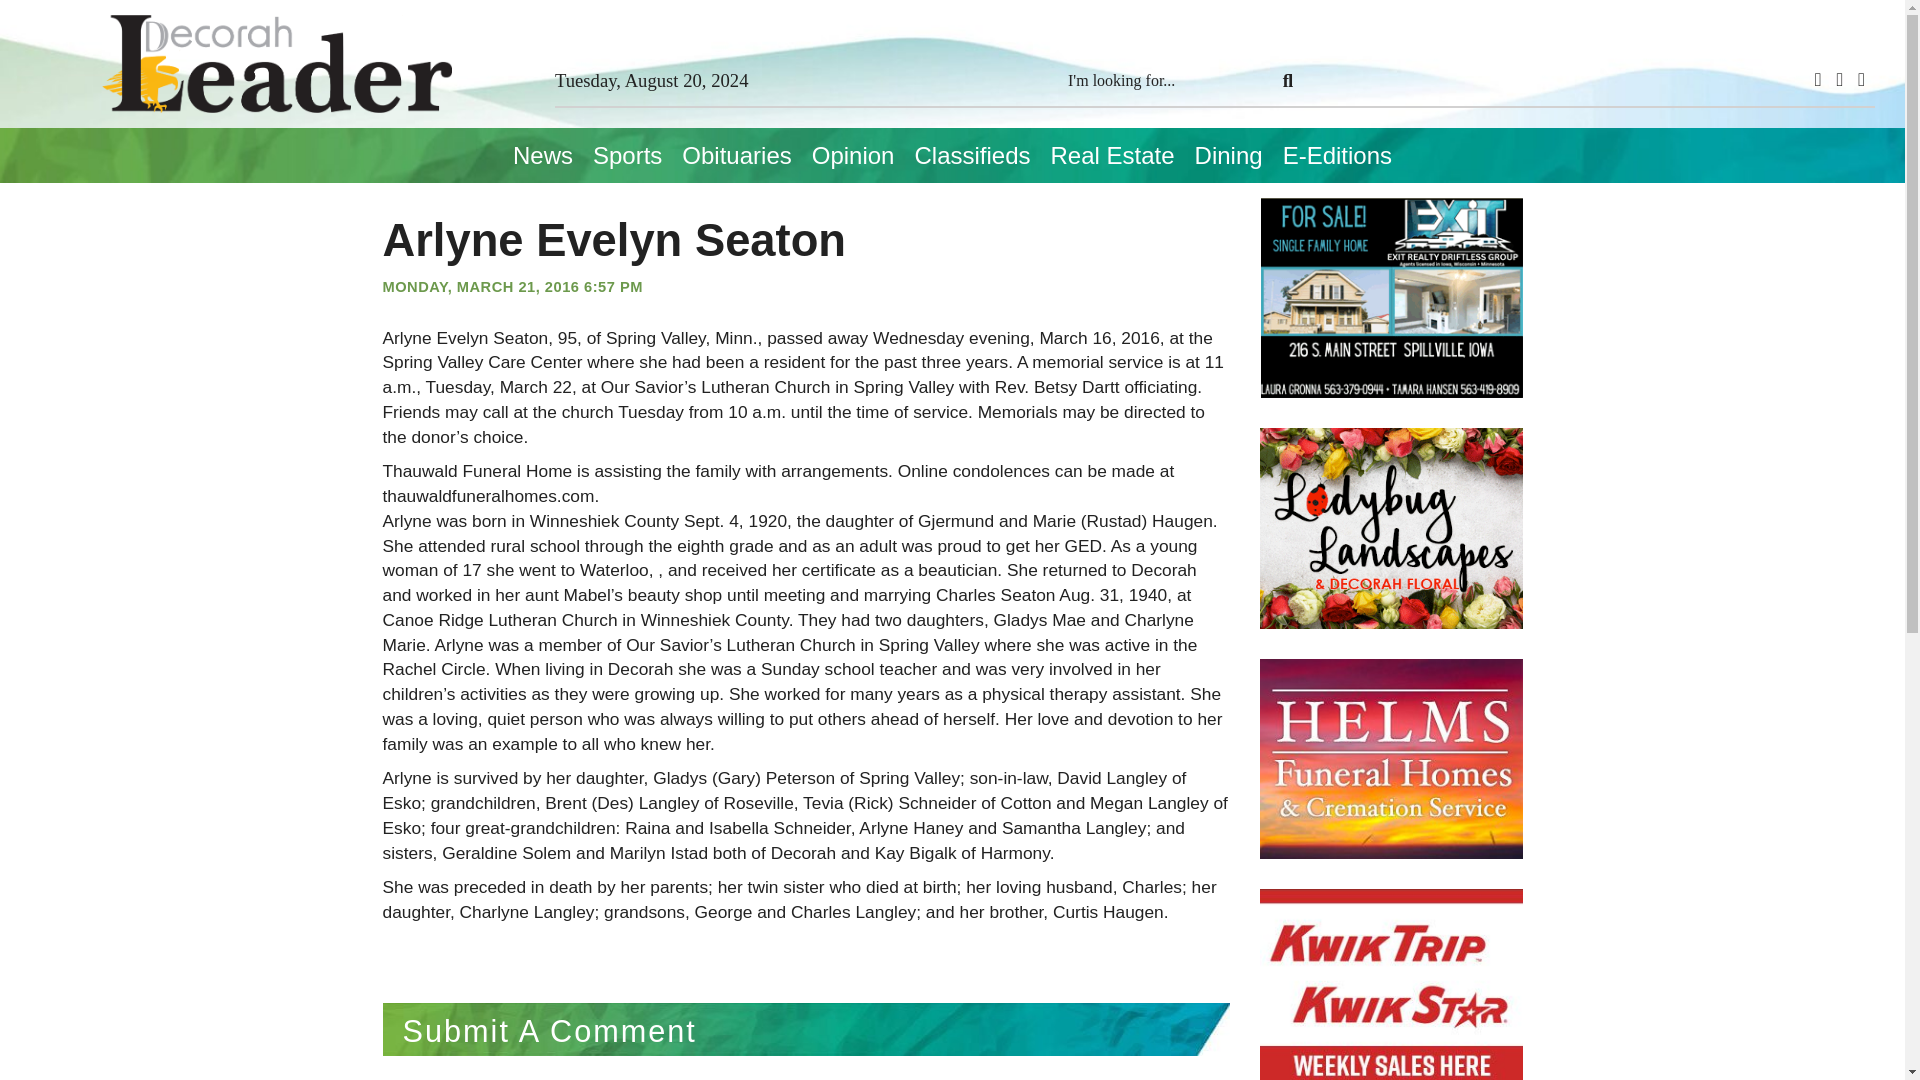 The width and height of the screenshot is (1920, 1080). I want to click on Real Estate, so click(1112, 155).